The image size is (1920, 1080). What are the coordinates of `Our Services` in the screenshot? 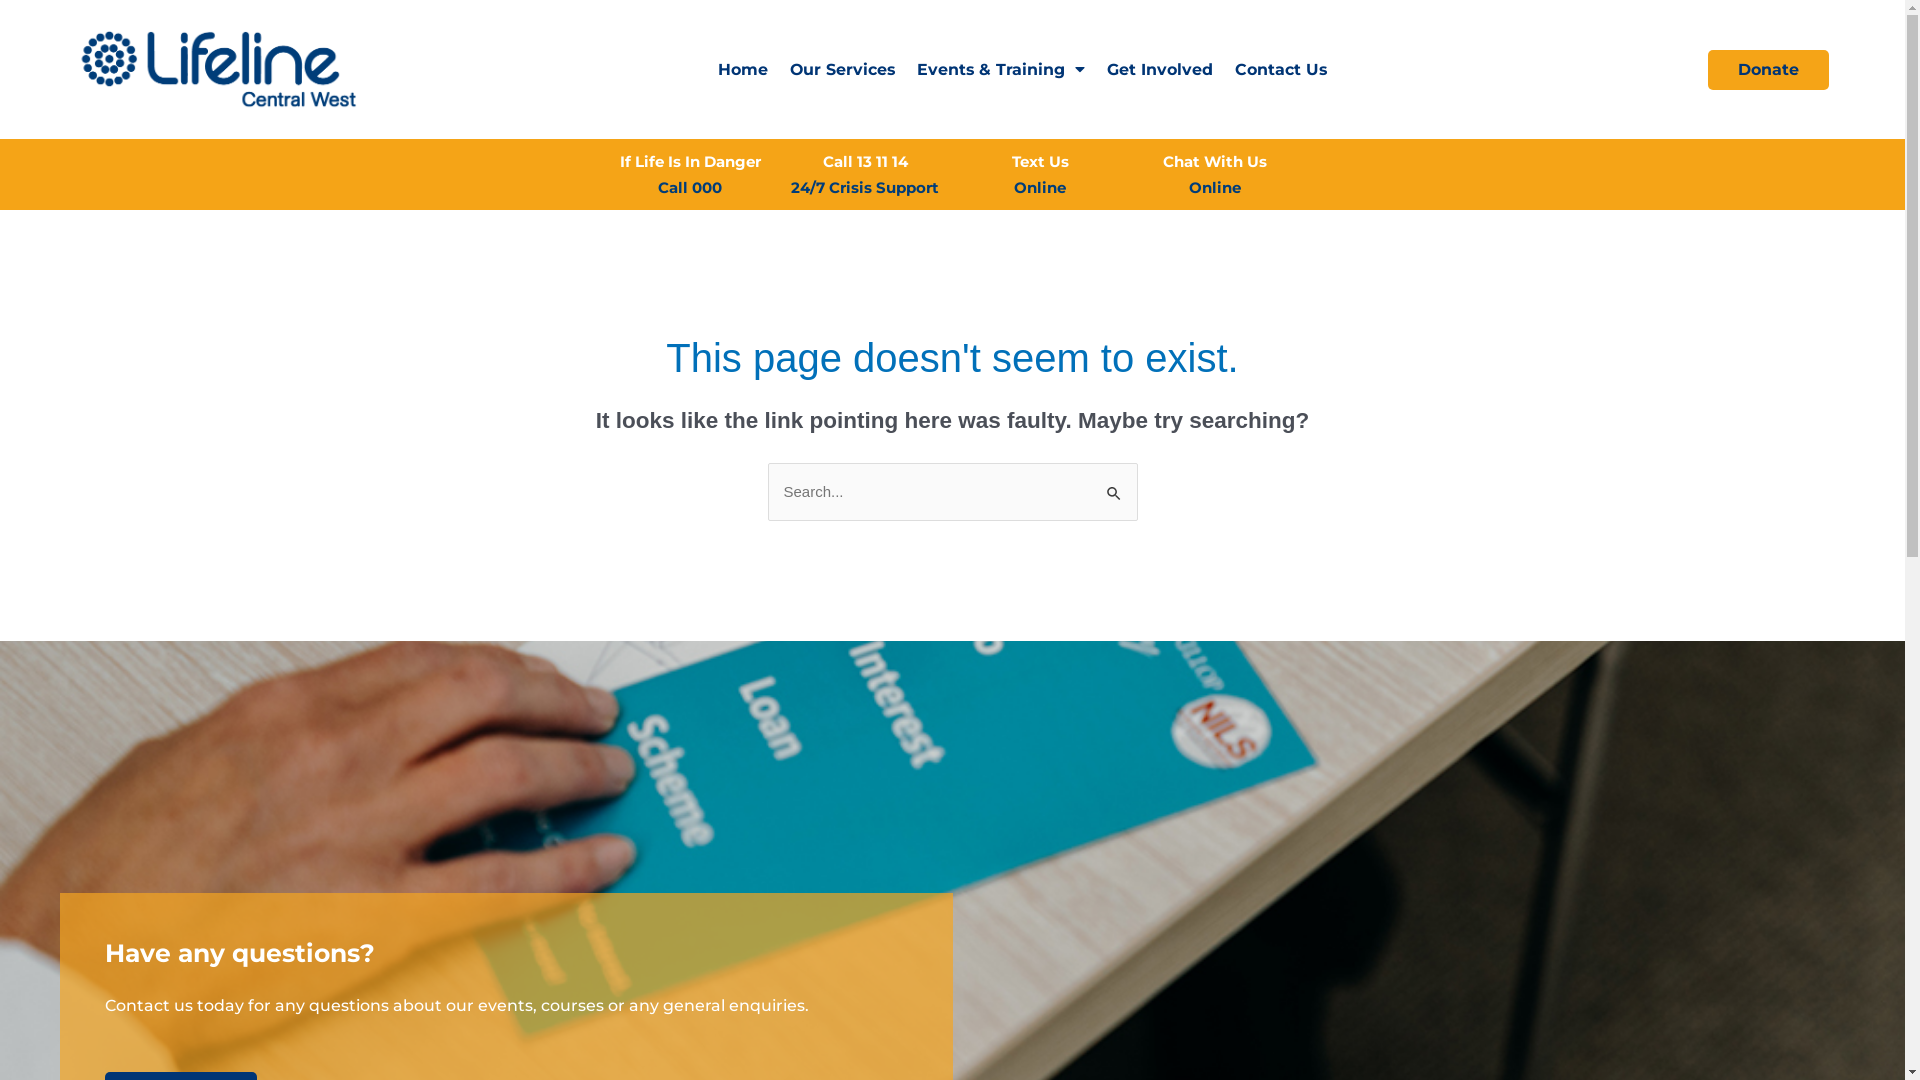 It's located at (842, 70).